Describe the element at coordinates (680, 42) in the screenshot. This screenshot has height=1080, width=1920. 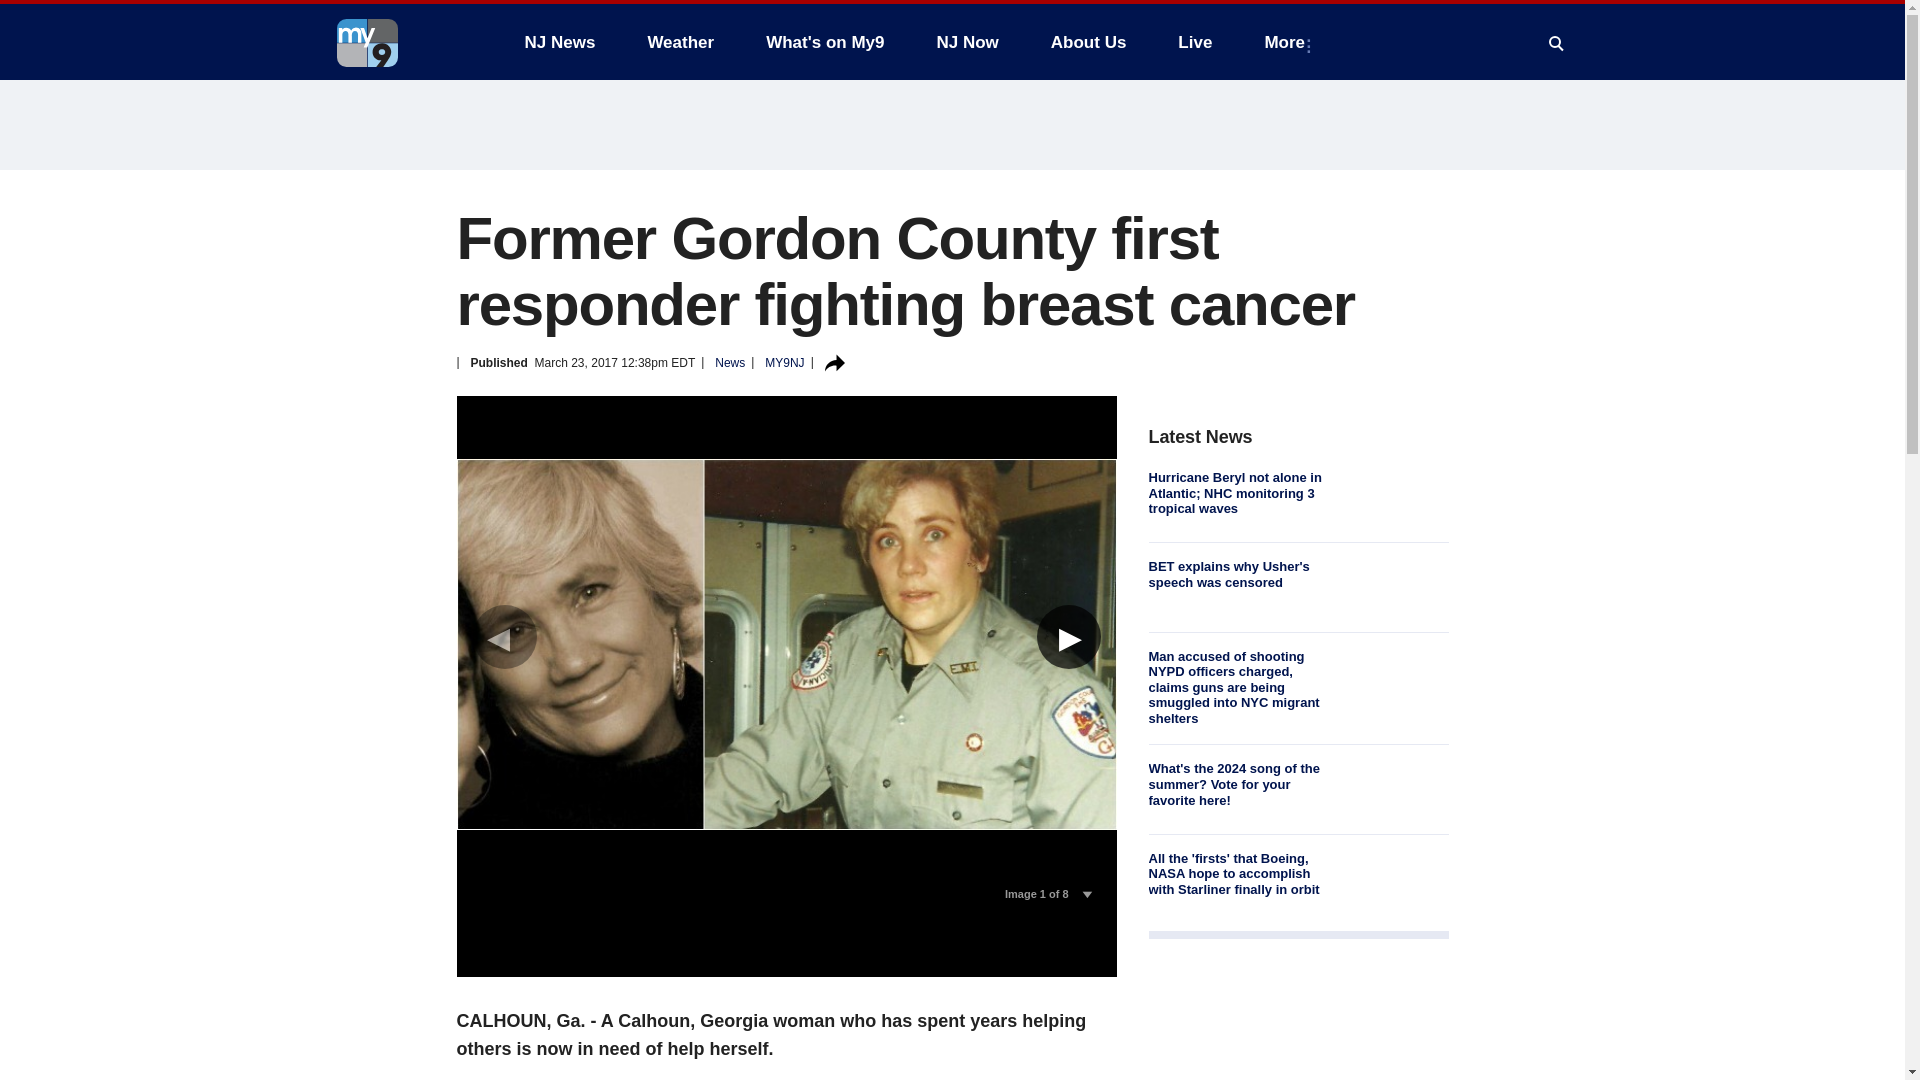
I see `Weather` at that location.